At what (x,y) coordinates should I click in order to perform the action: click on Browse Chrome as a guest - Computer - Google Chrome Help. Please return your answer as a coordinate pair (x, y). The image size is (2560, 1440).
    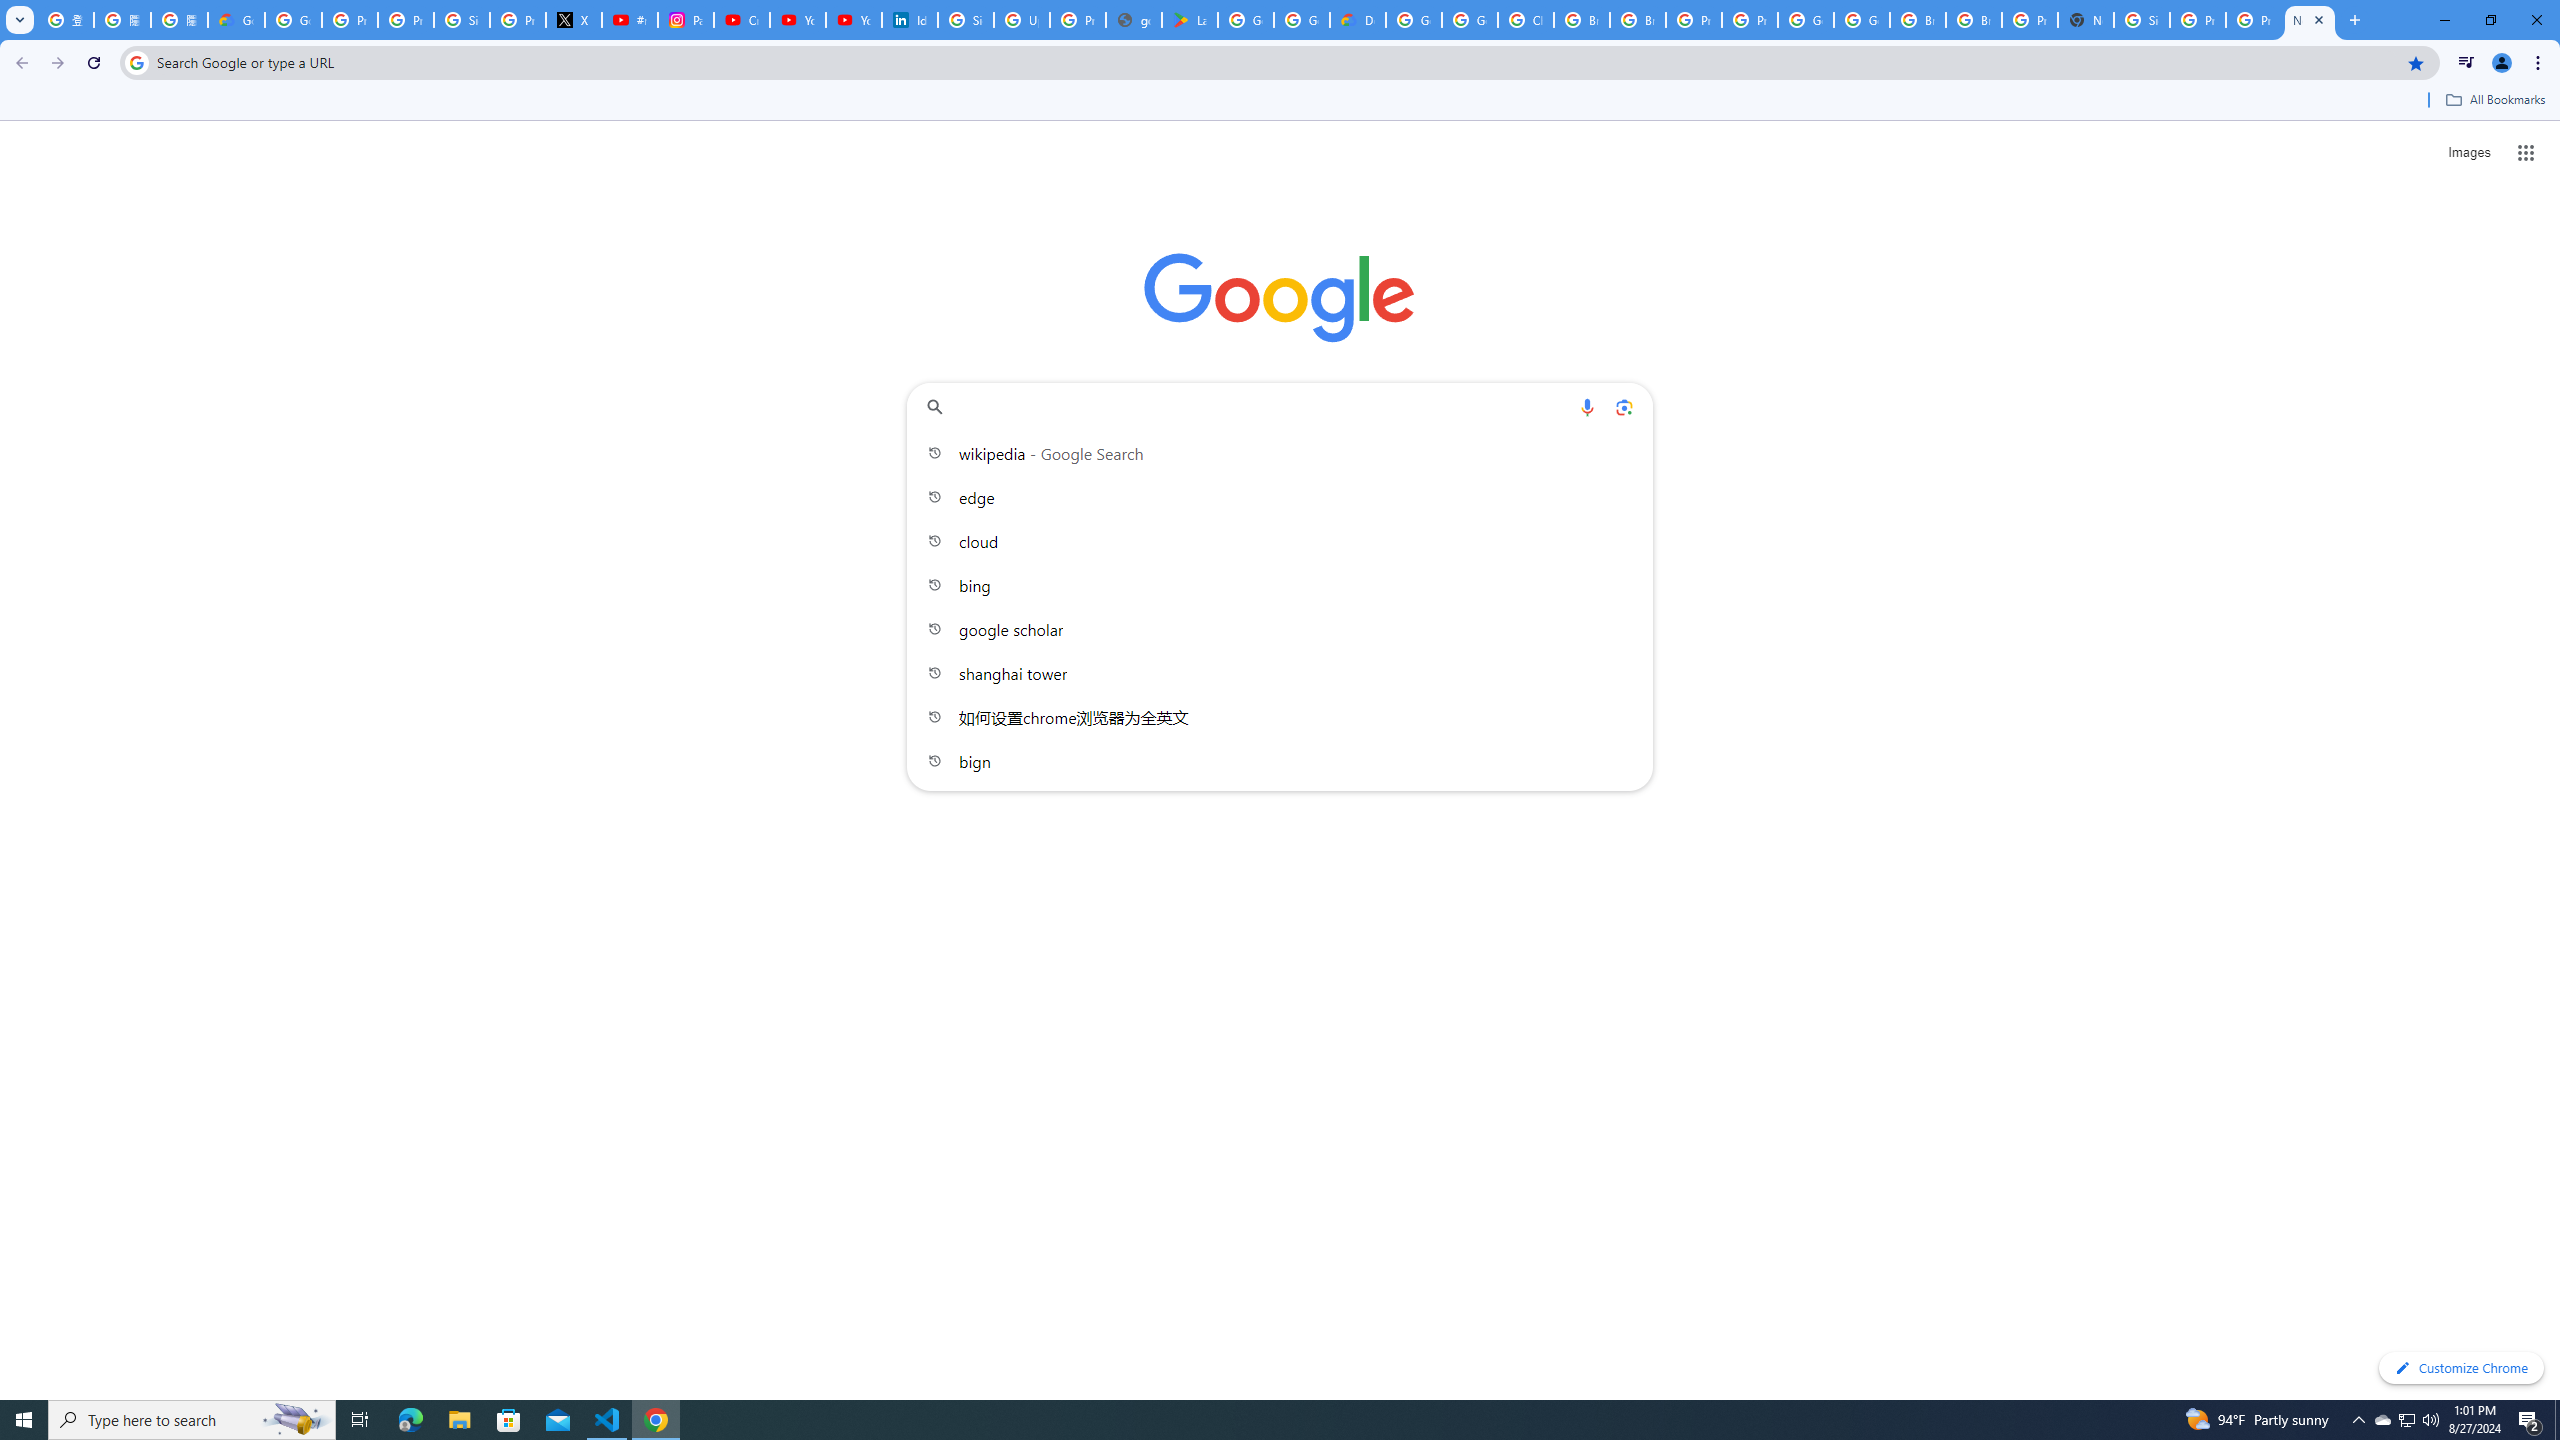
    Looking at the image, I should click on (1582, 20).